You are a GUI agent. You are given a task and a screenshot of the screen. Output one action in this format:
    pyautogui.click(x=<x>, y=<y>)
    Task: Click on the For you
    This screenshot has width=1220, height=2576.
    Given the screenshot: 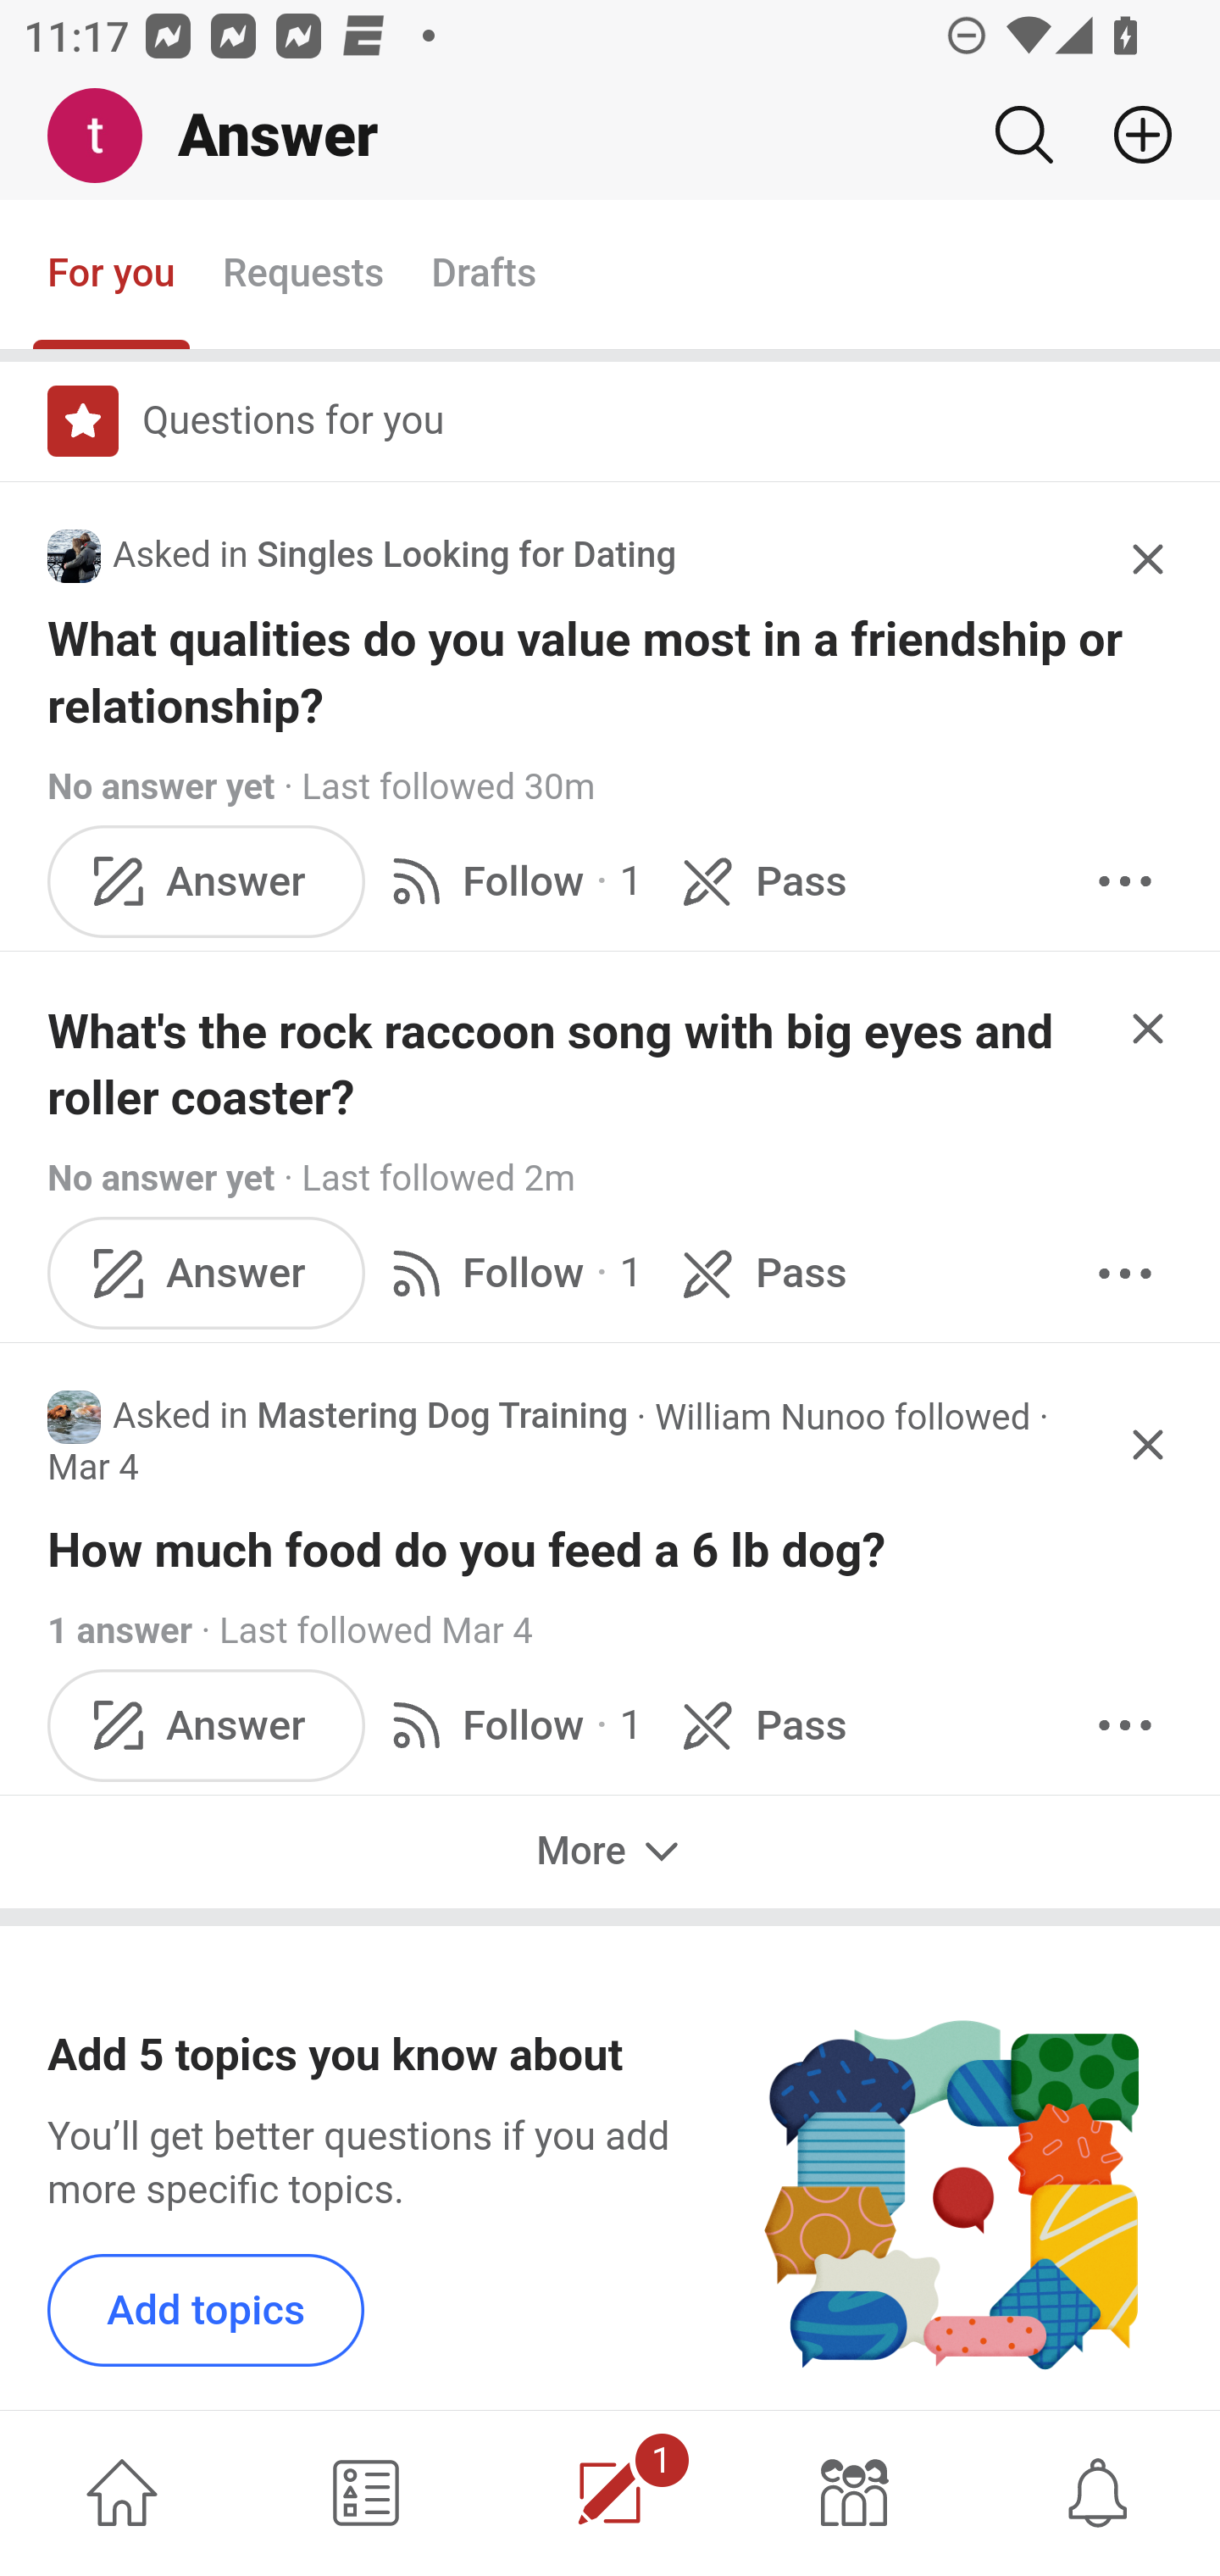 What is the action you would take?
    pyautogui.click(x=112, y=275)
    